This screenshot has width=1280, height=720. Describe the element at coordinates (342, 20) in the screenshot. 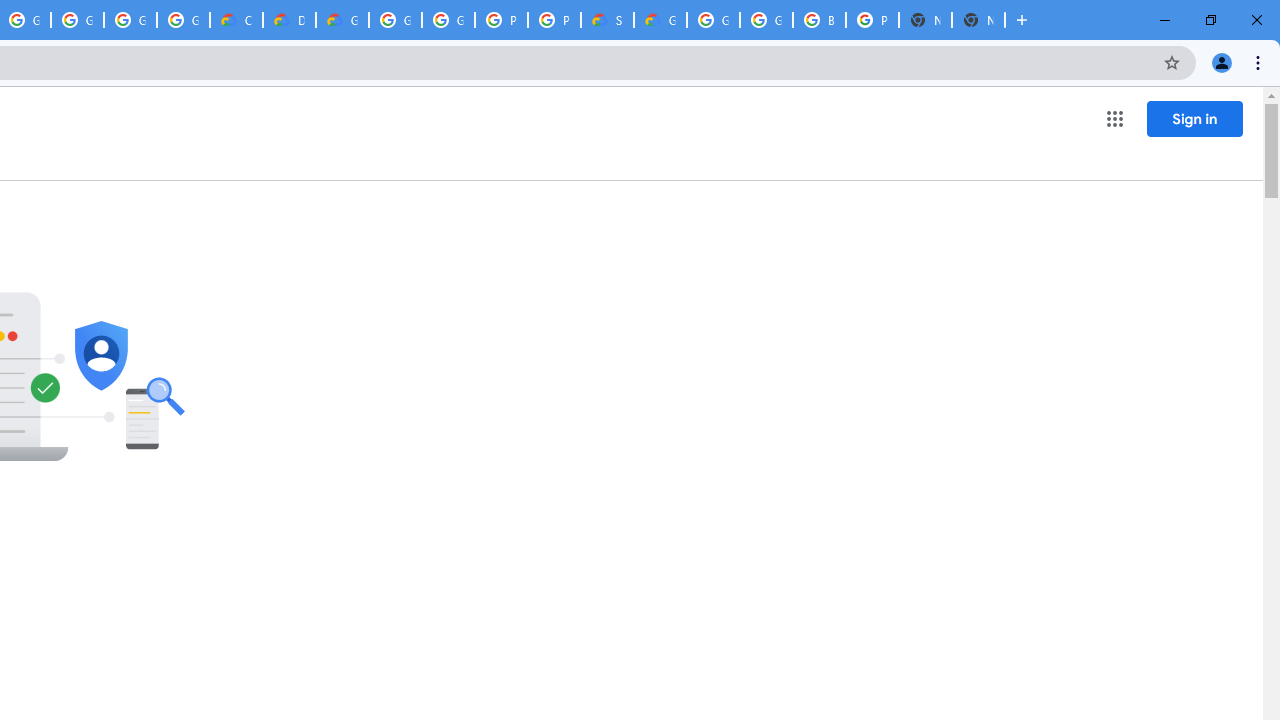

I see `Gemini for Business and Developers | Google Cloud` at that location.